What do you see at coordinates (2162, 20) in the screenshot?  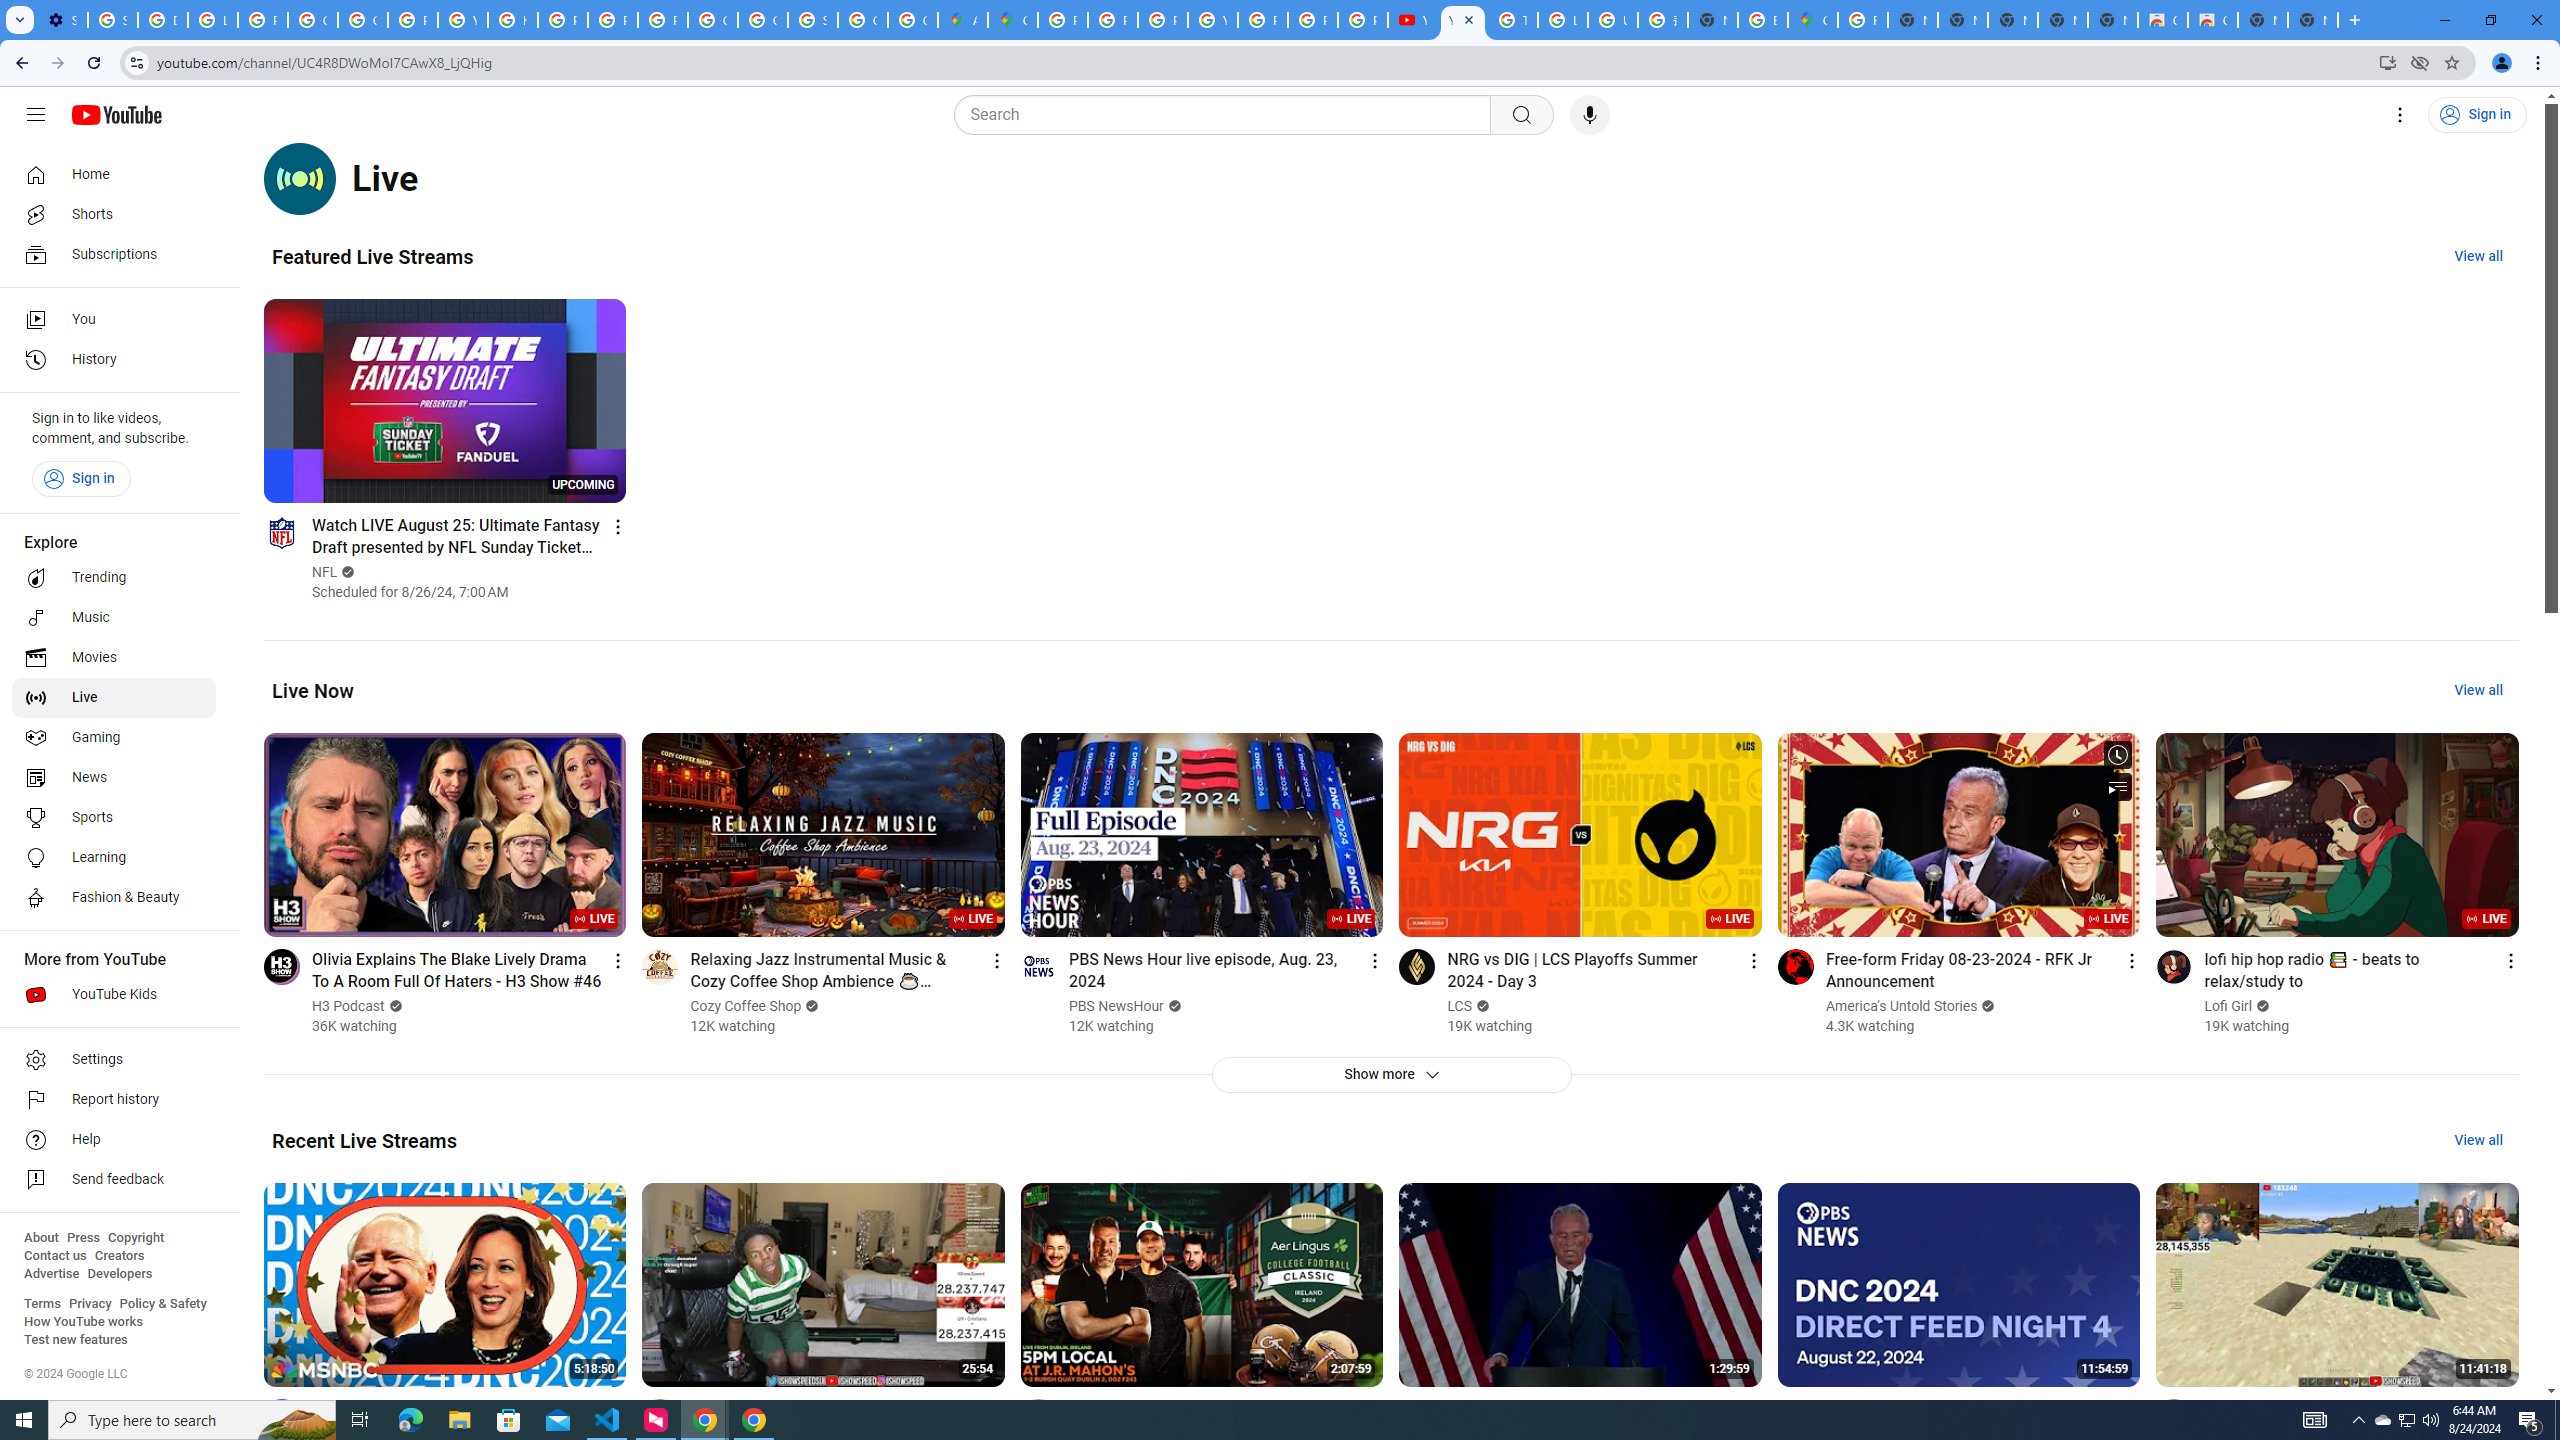 I see `Classic Blue - Chrome Web Store` at bounding box center [2162, 20].